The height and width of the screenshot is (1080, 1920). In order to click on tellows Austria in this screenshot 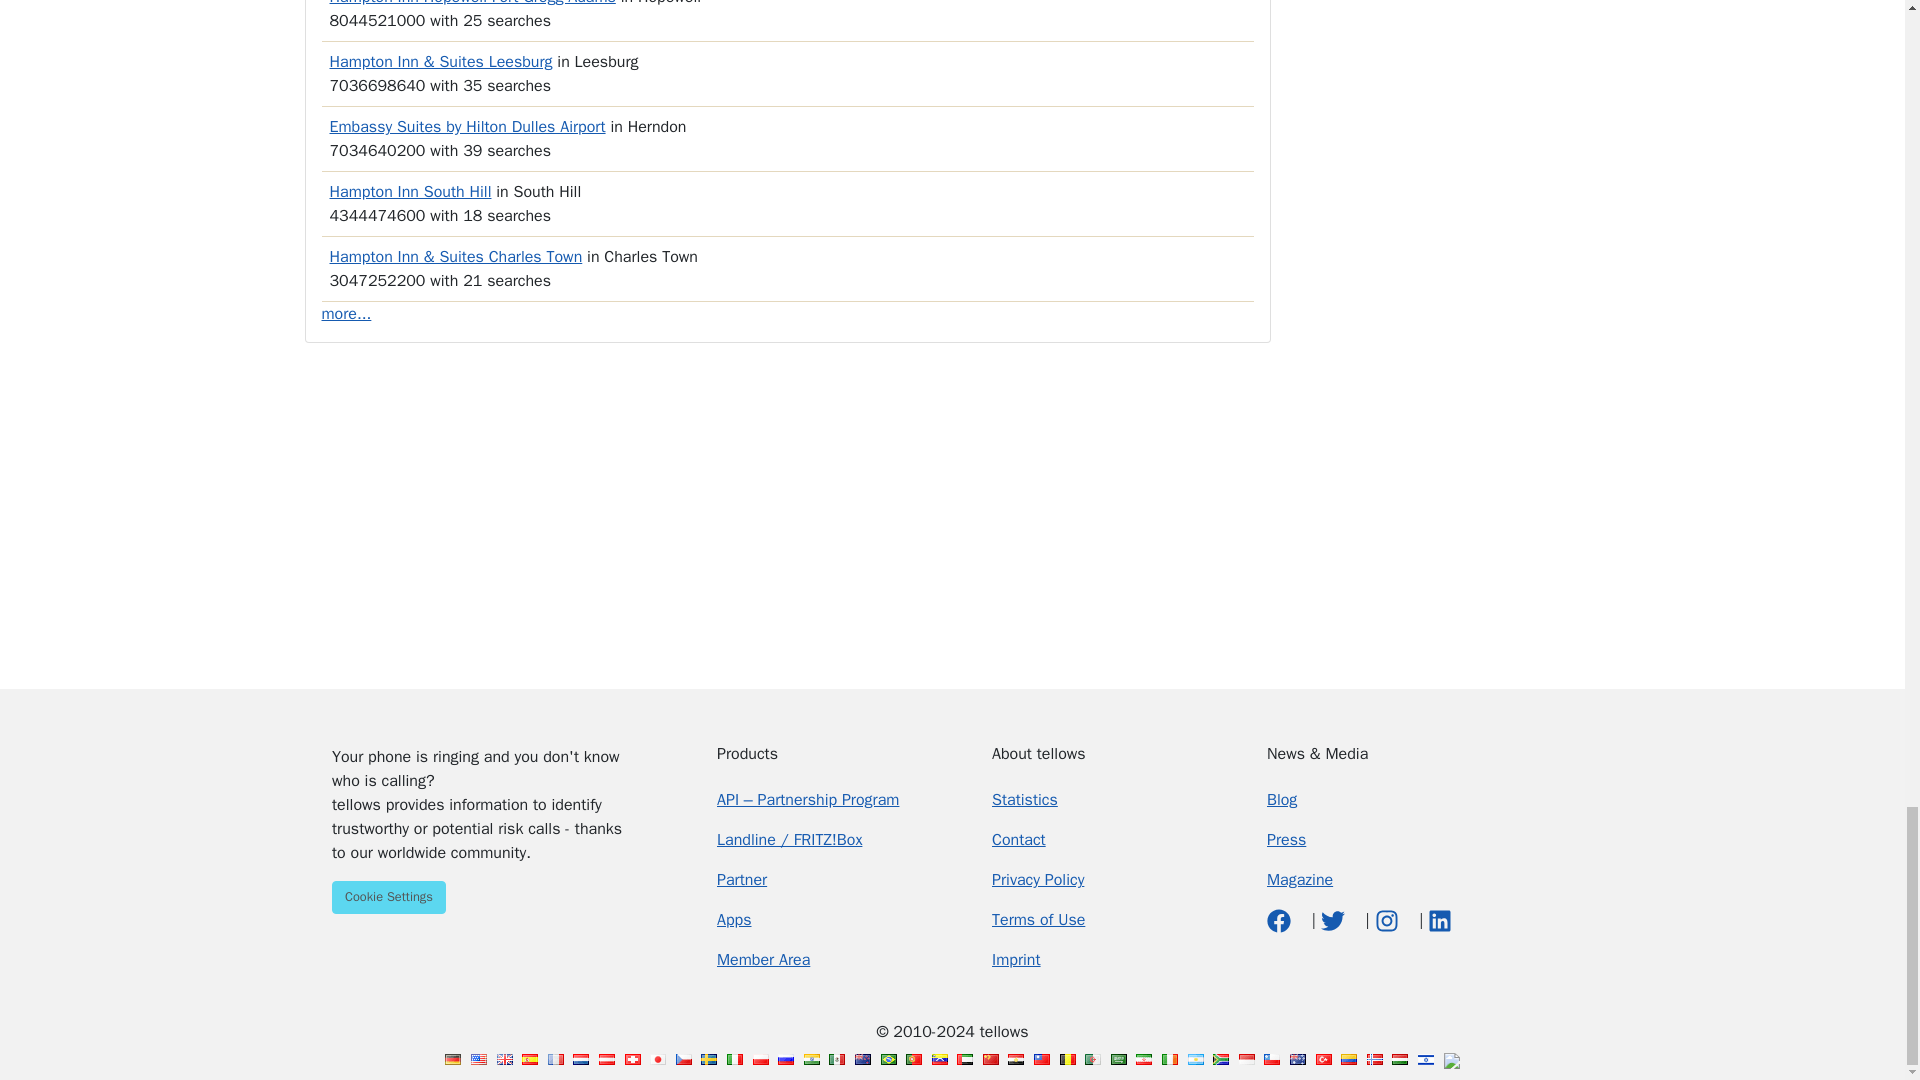, I will do `click(606, 1059)`.